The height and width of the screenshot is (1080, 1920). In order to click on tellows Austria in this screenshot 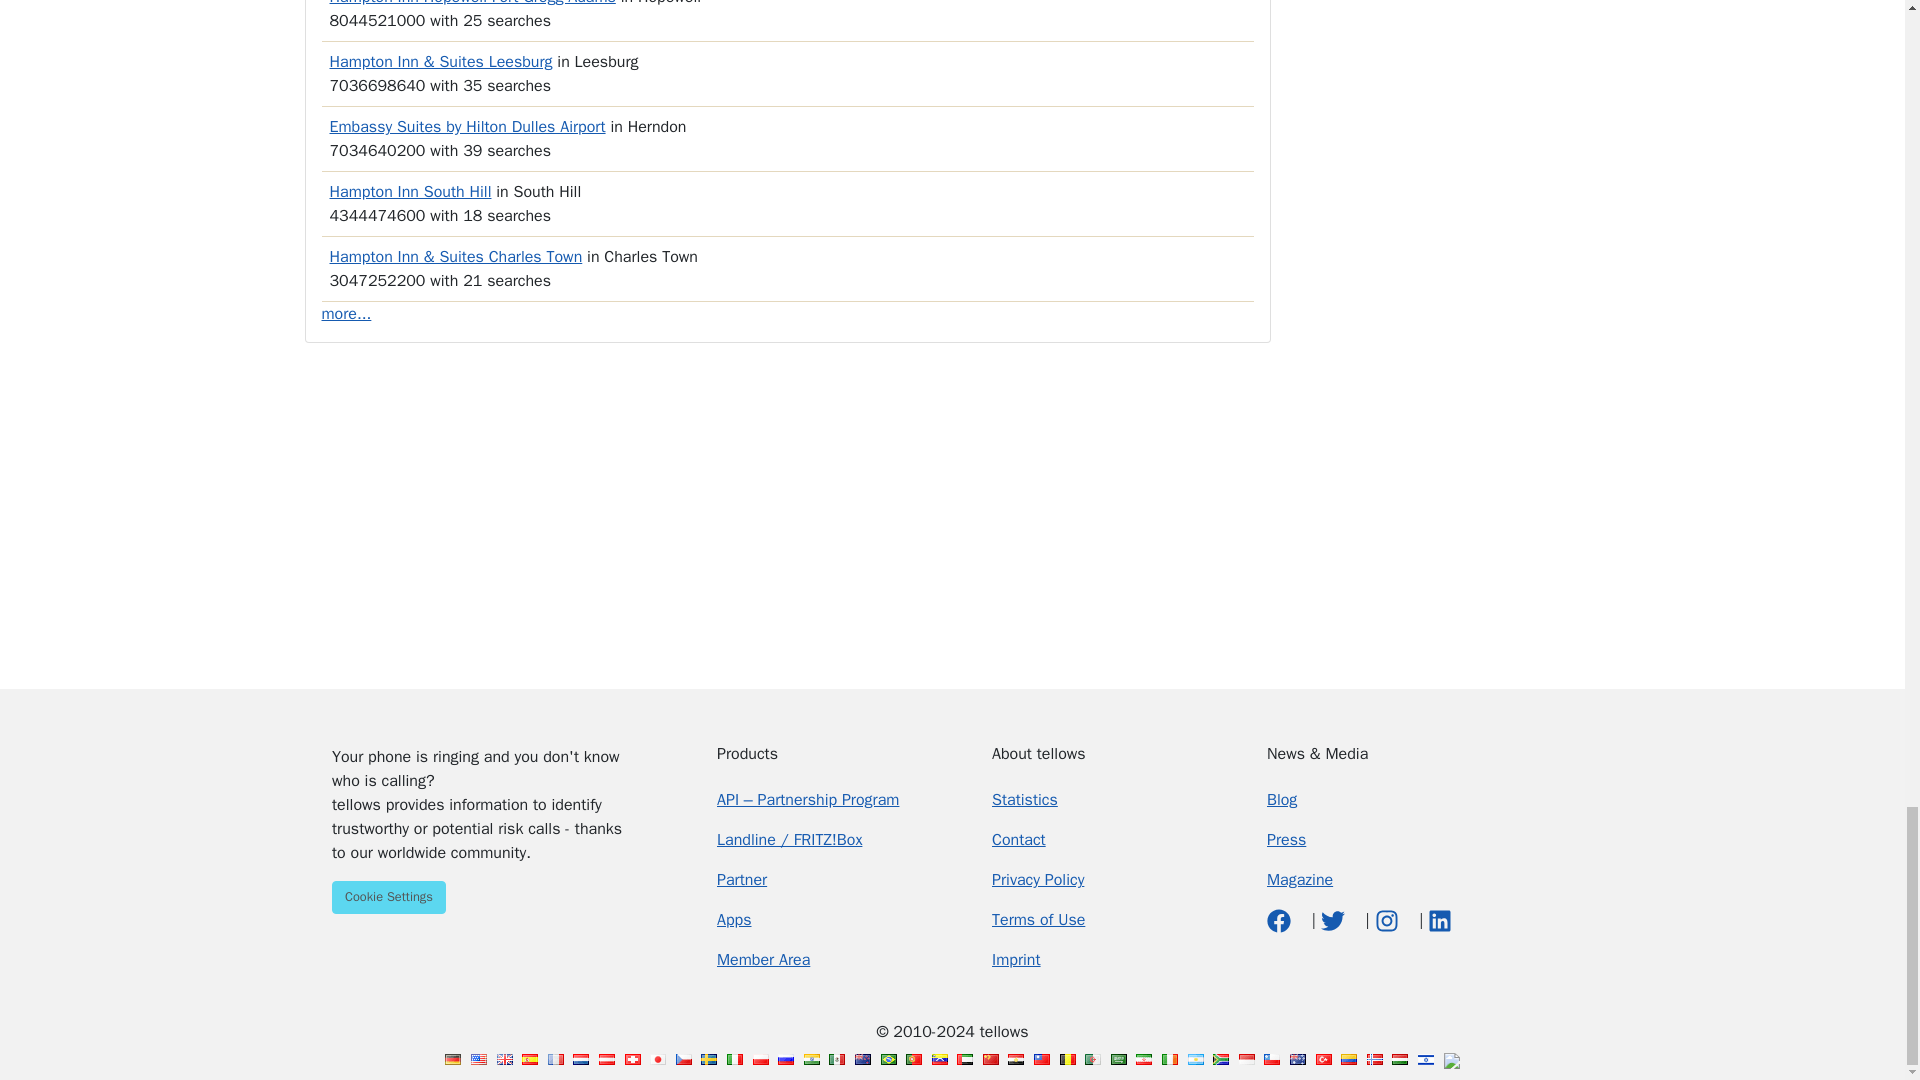, I will do `click(606, 1059)`.